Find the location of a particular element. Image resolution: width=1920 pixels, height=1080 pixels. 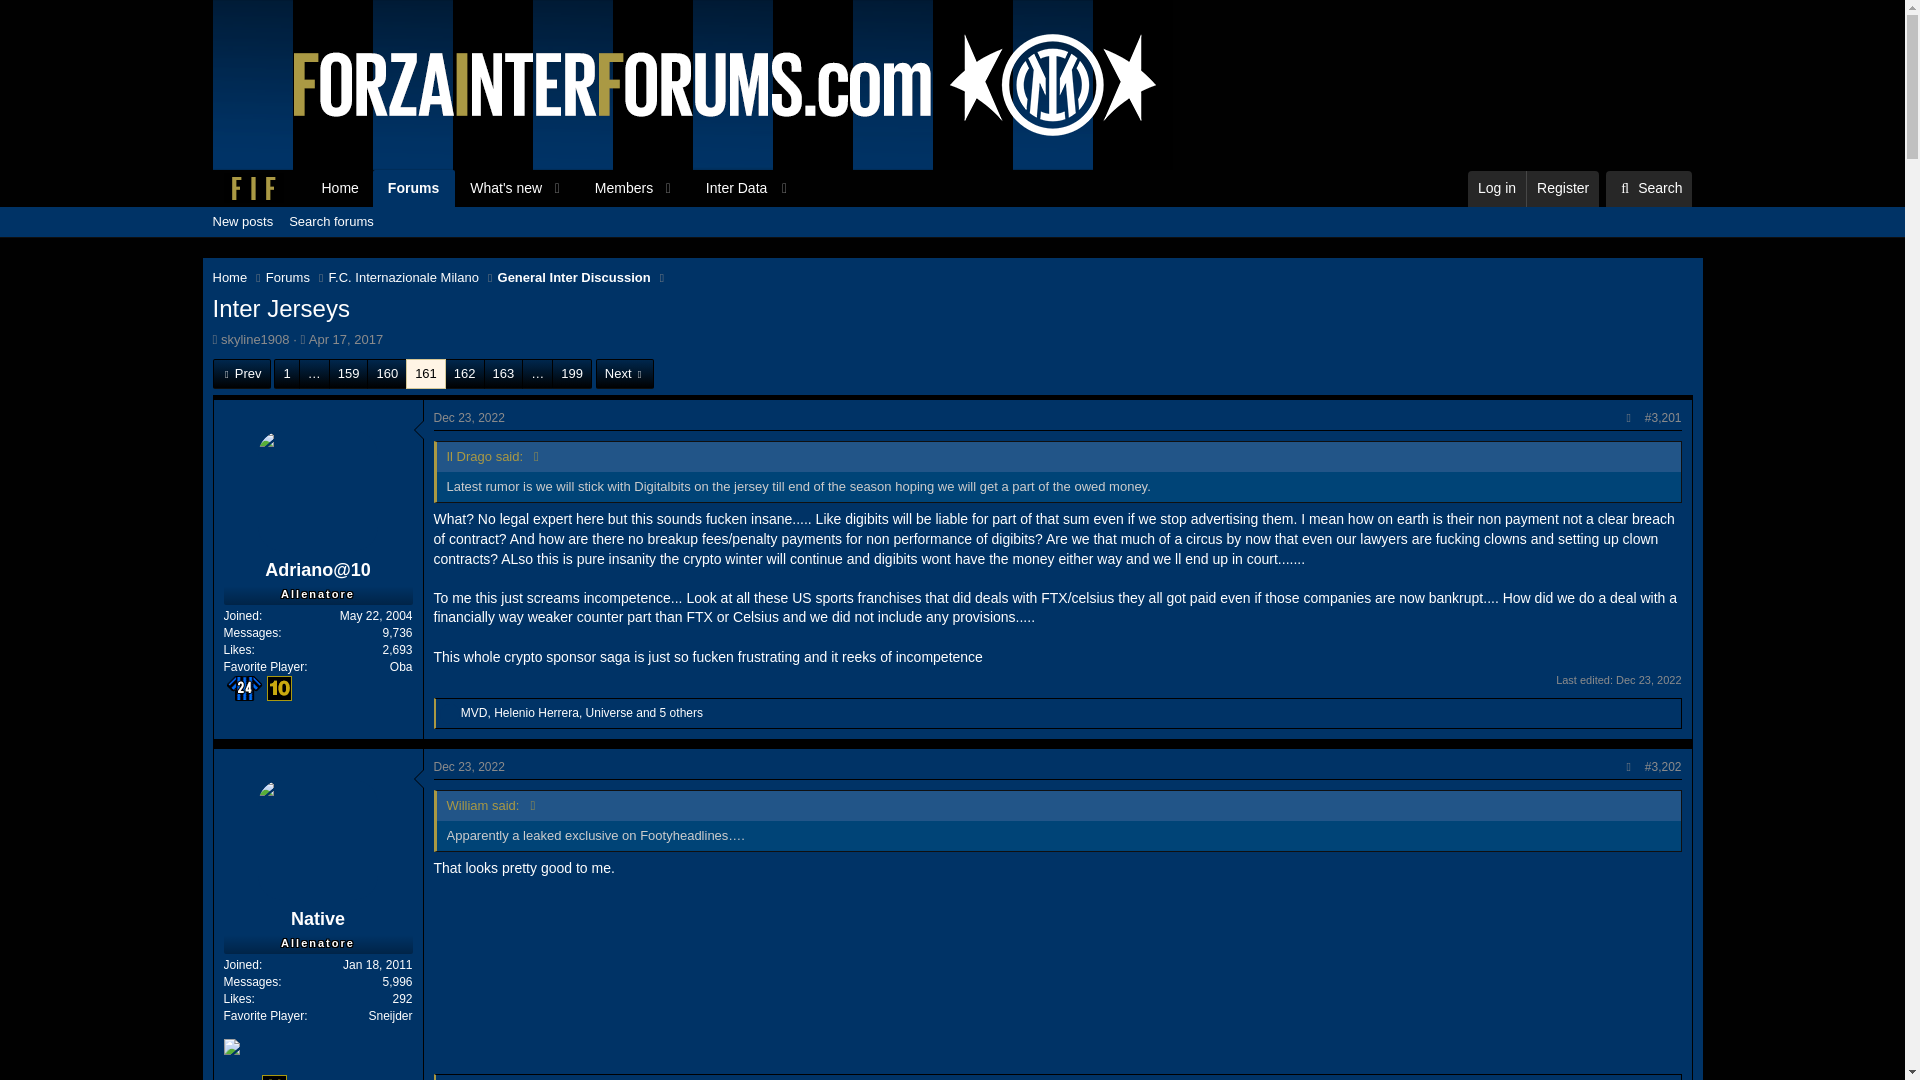

Like is located at coordinates (450, 714).